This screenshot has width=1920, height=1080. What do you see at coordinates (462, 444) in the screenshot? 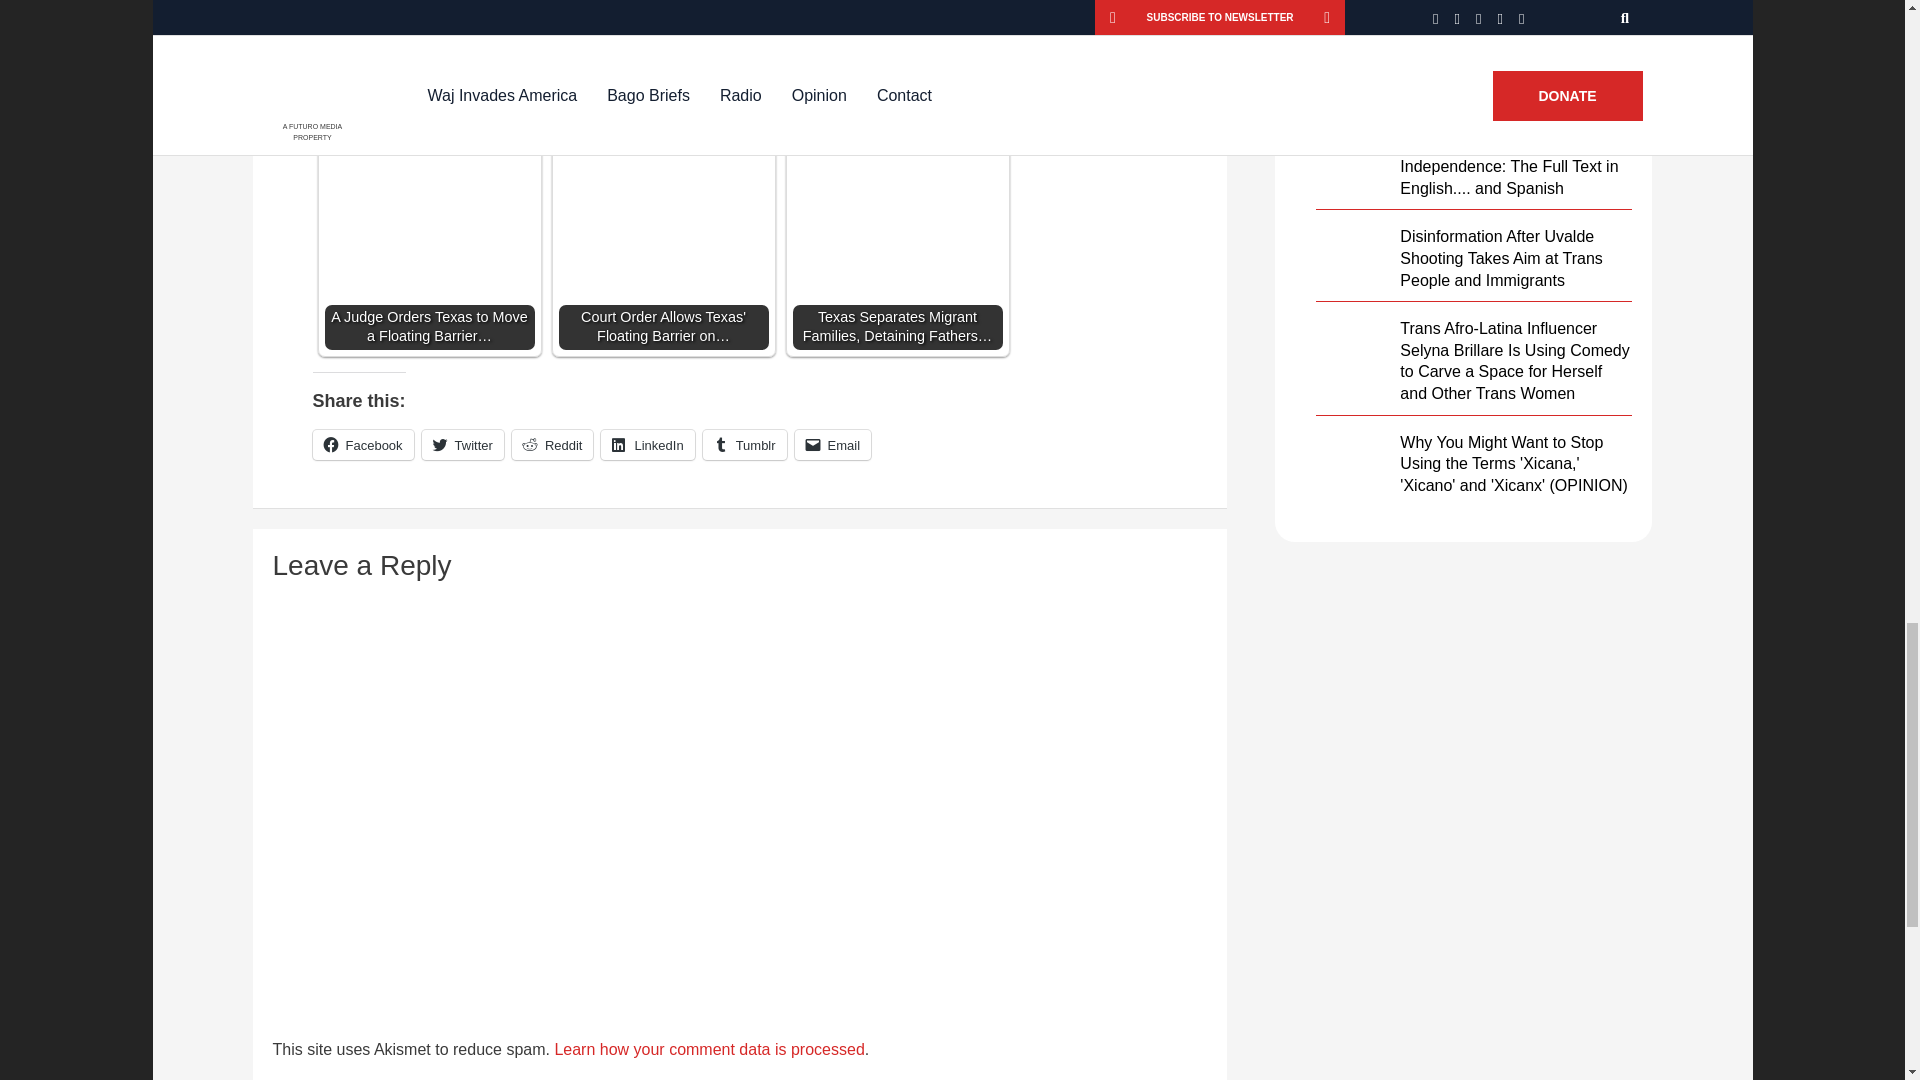
I see `Click to share on Twitter` at bounding box center [462, 444].